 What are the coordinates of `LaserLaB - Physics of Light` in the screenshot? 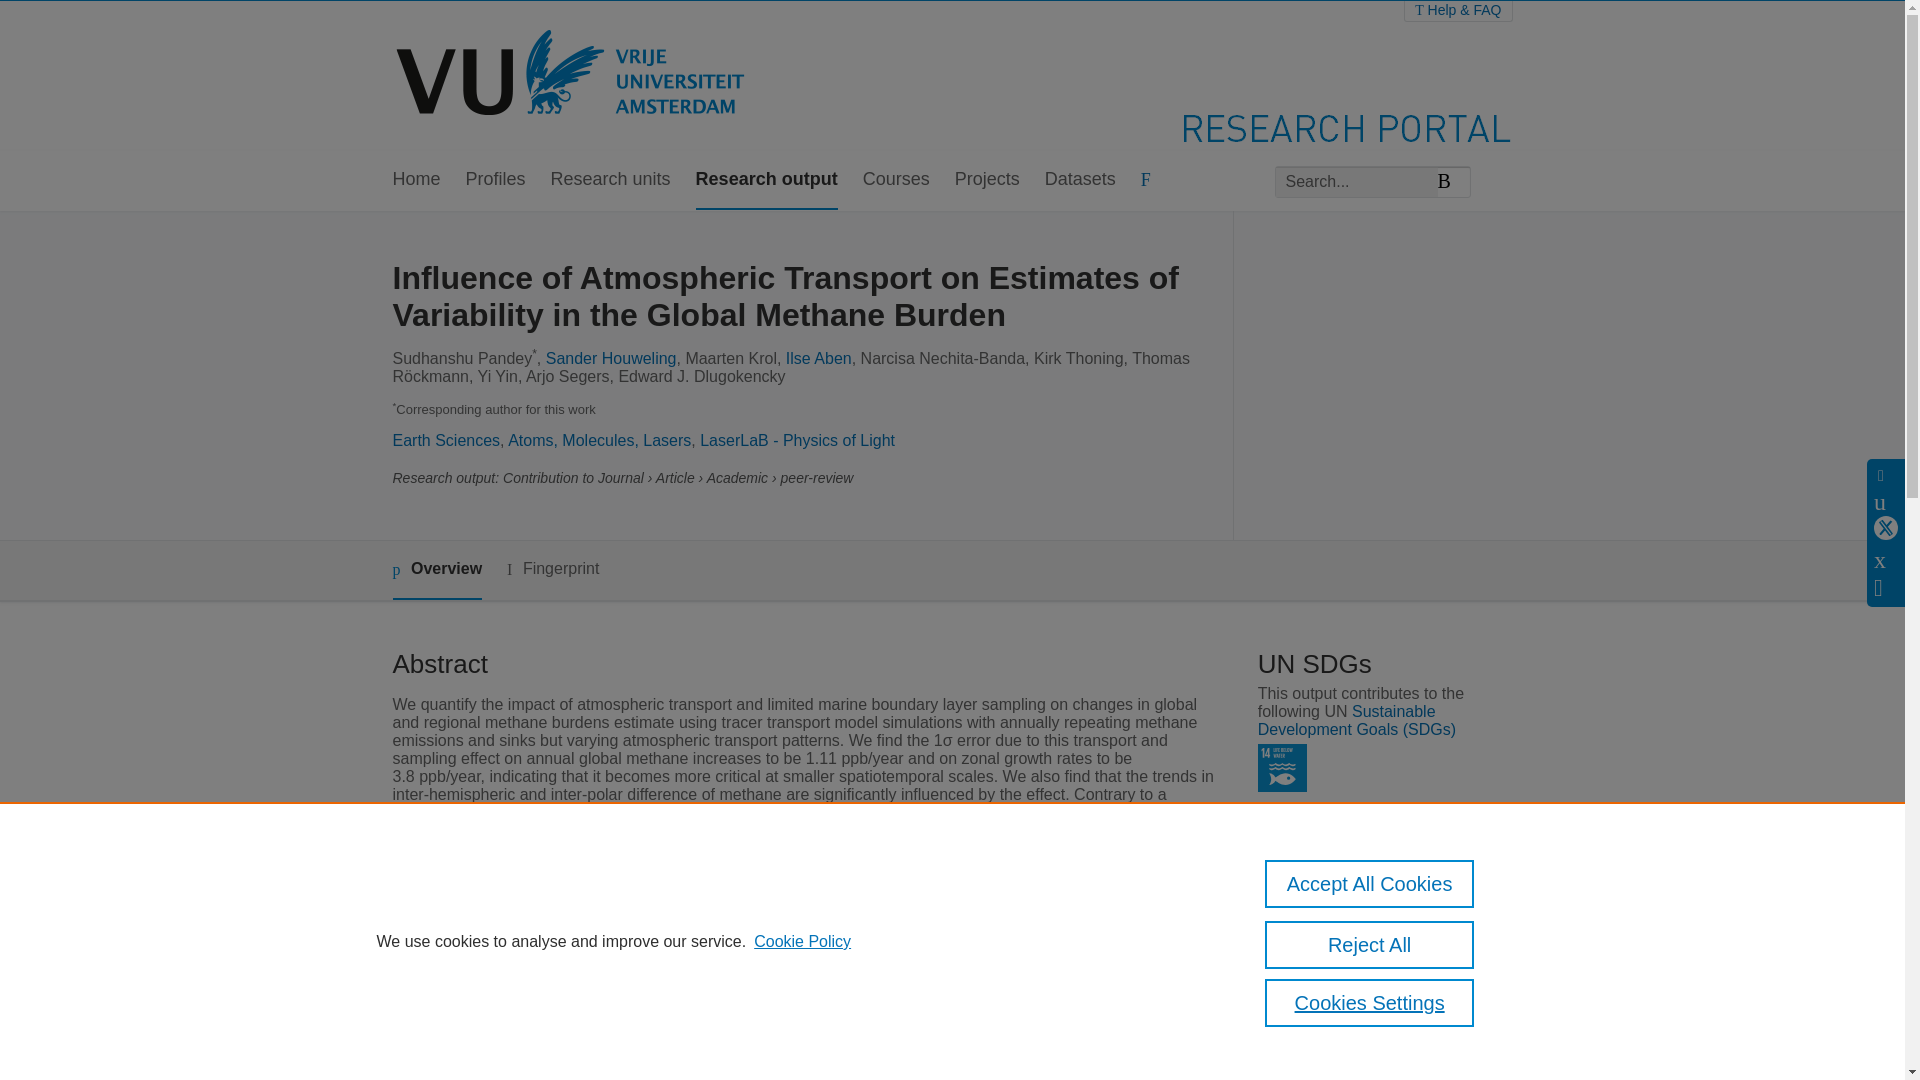 It's located at (797, 440).